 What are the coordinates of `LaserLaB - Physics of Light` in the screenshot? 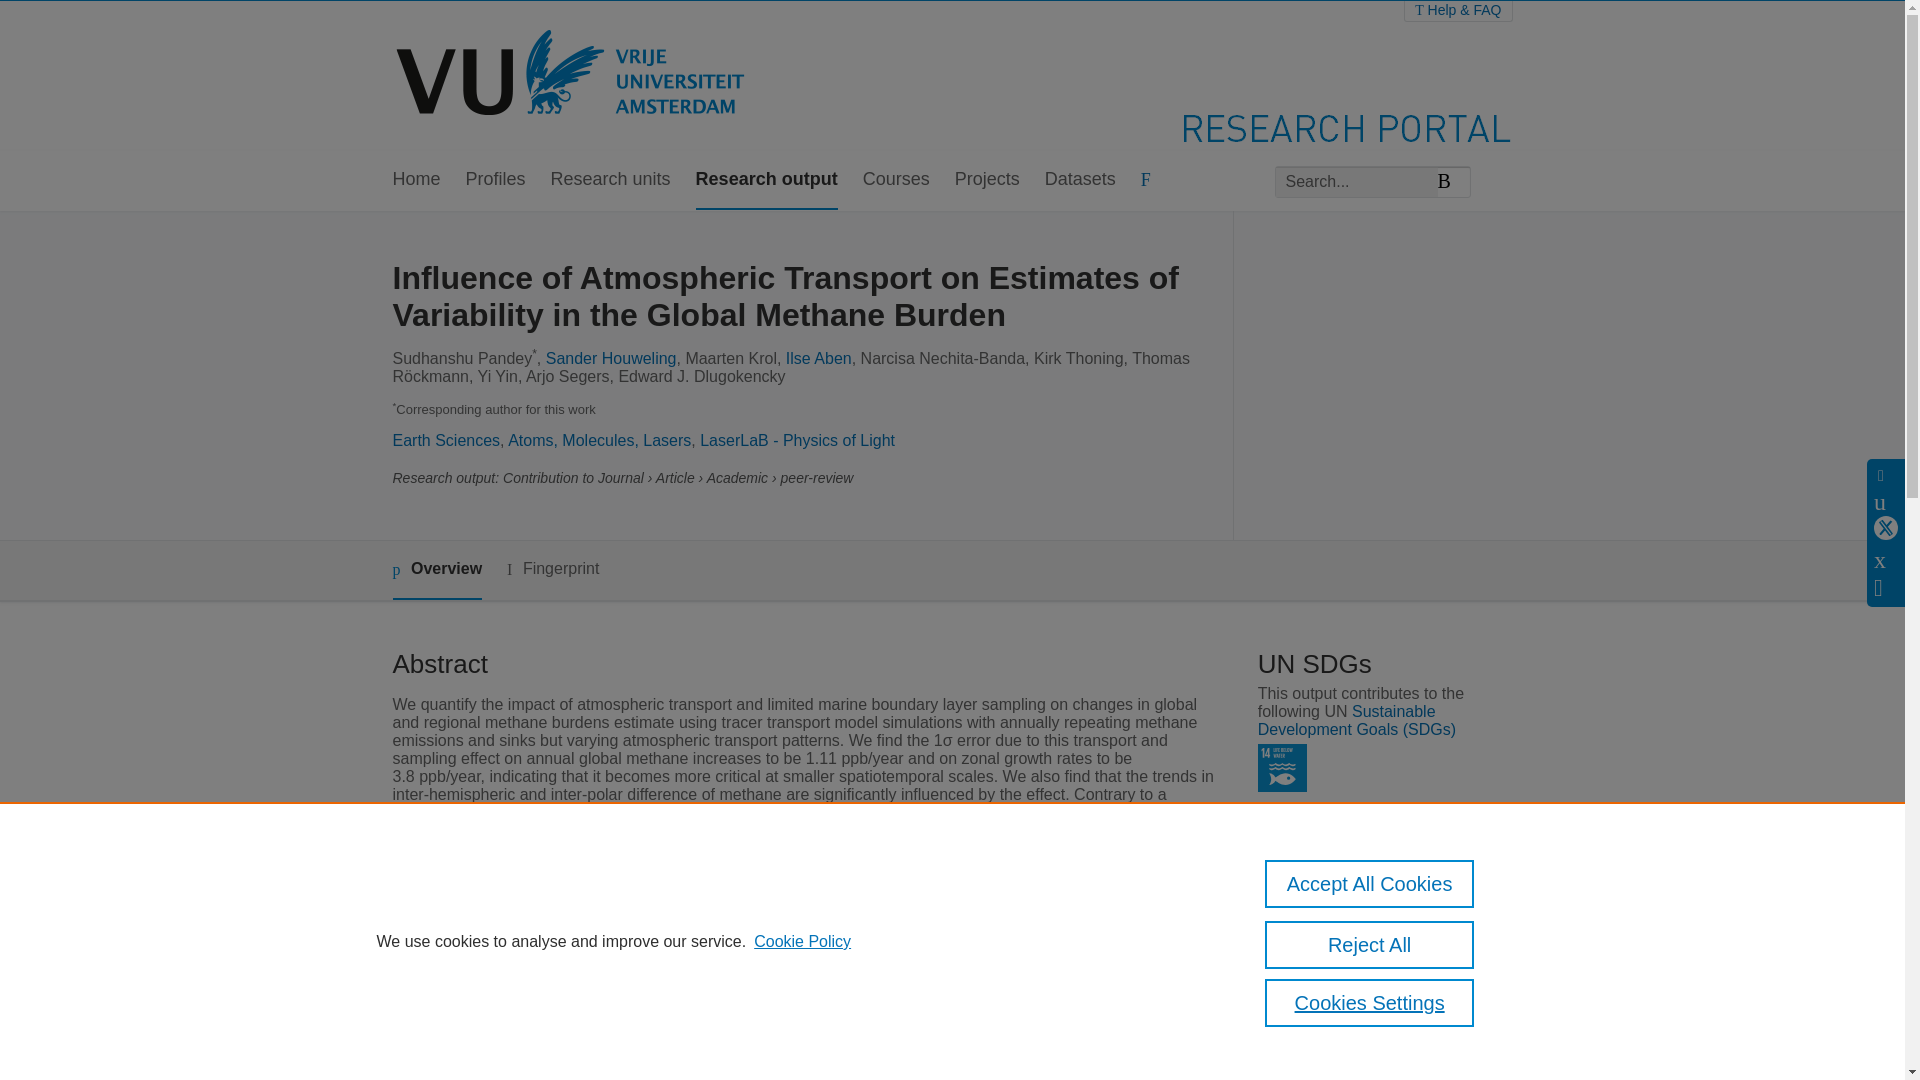 It's located at (797, 440).